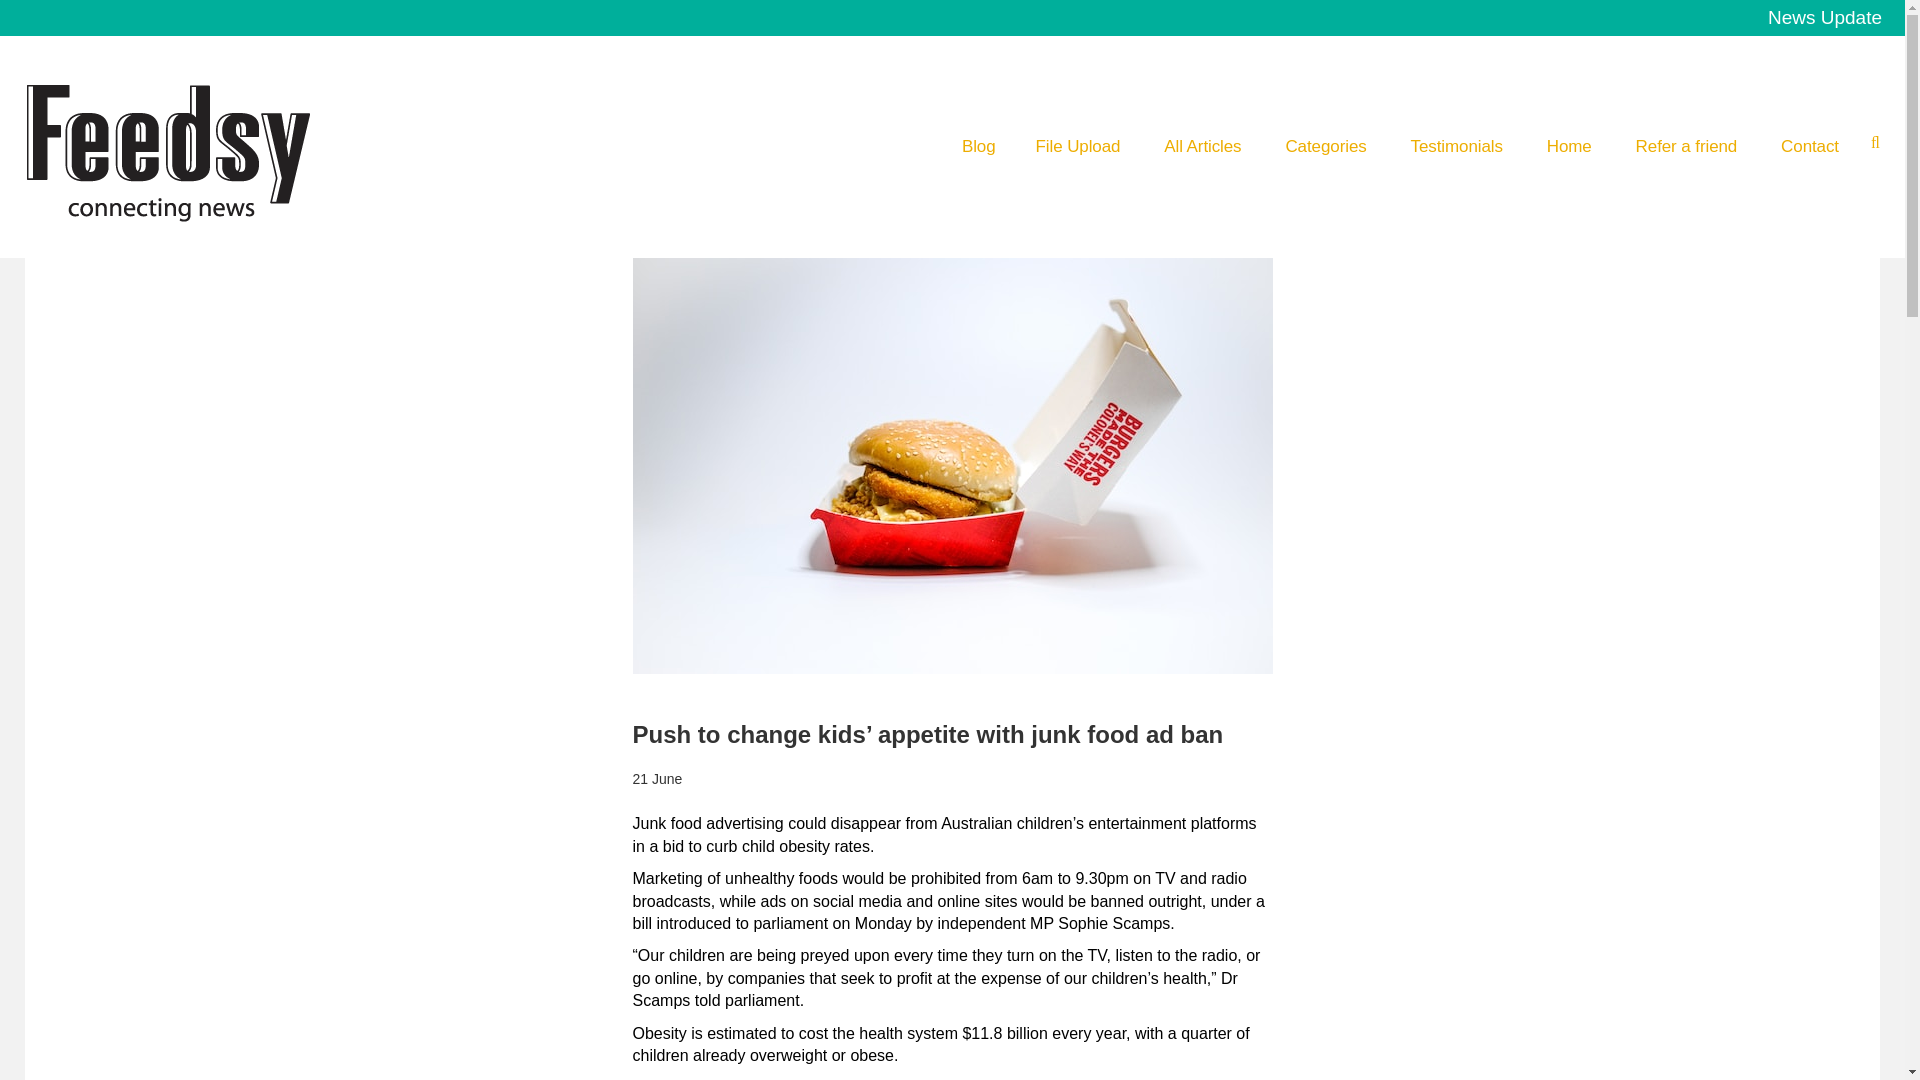 Image resolution: width=1920 pixels, height=1080 pixels. Describe the element at coordinates (1686, 146) in the screenshot. I see `Refer a friend` at that location.